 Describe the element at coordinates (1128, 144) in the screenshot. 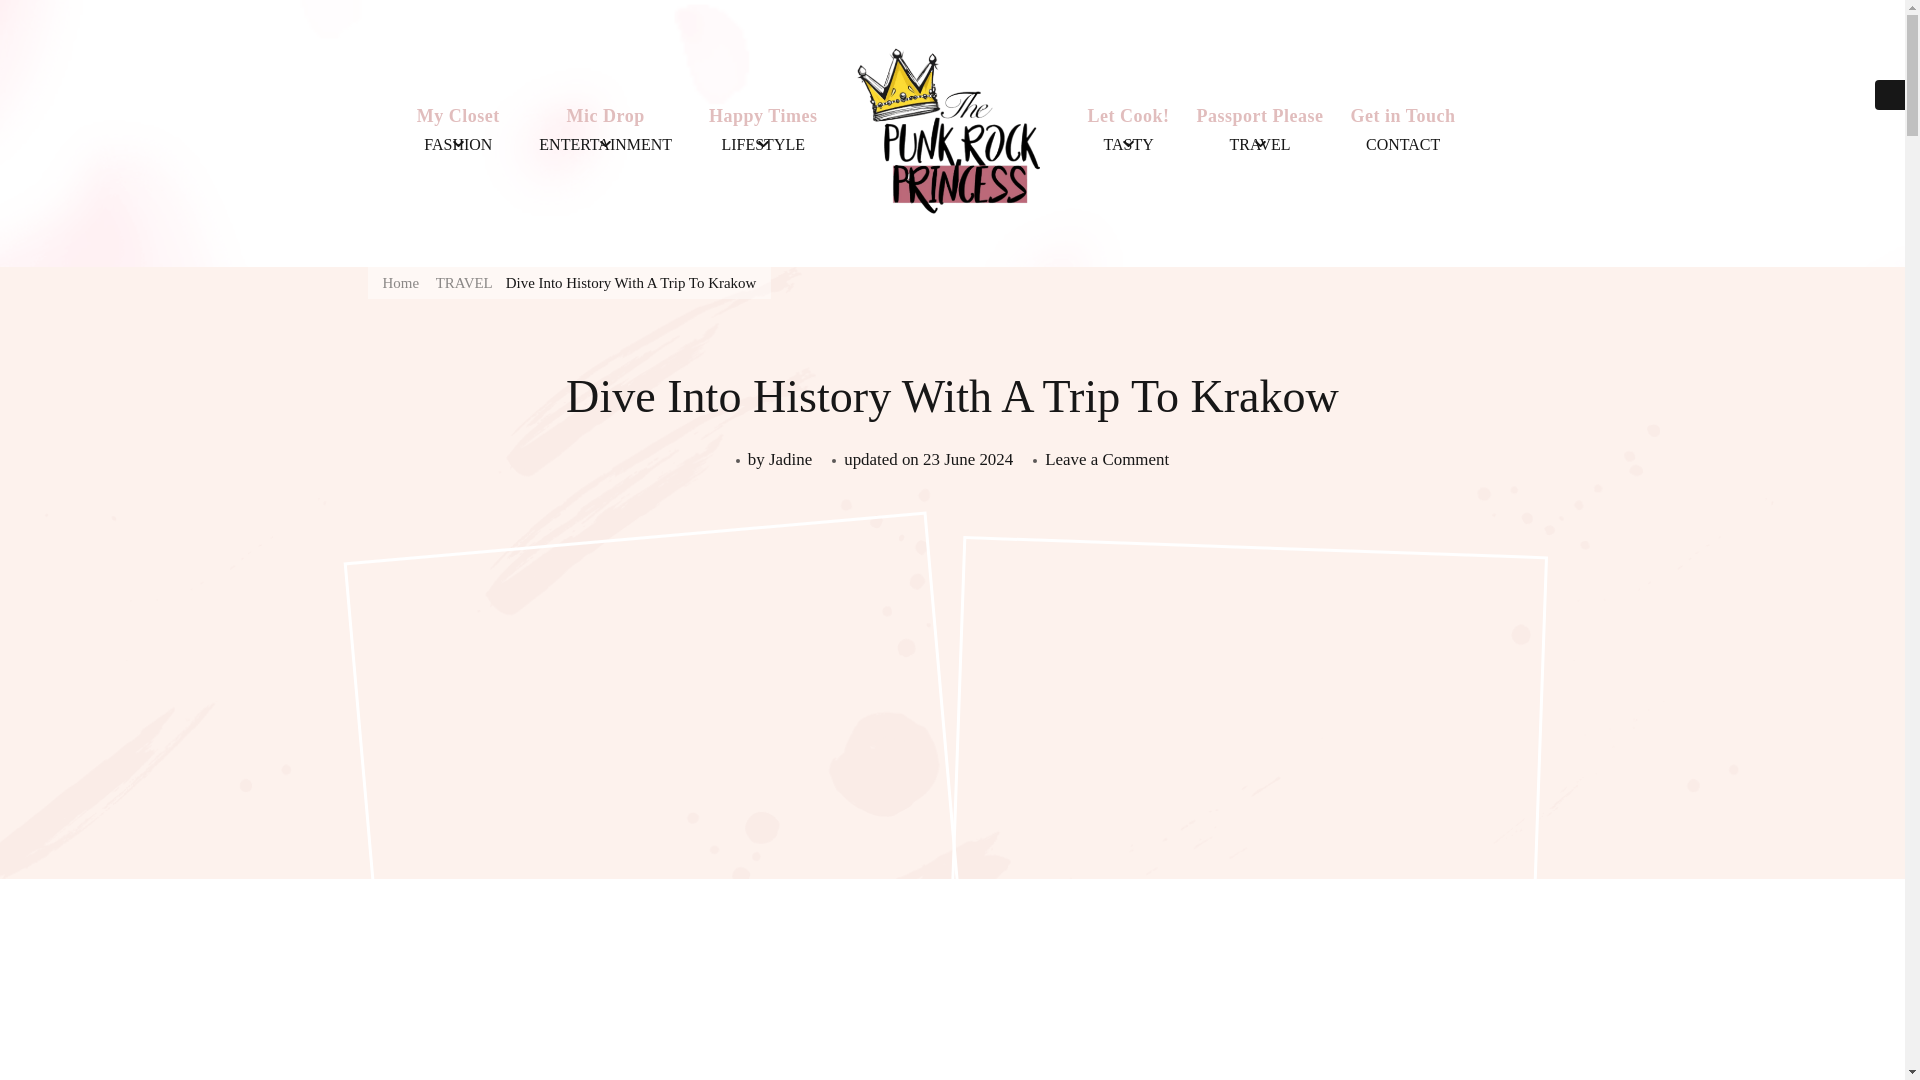

I see `TASTY` at that location.